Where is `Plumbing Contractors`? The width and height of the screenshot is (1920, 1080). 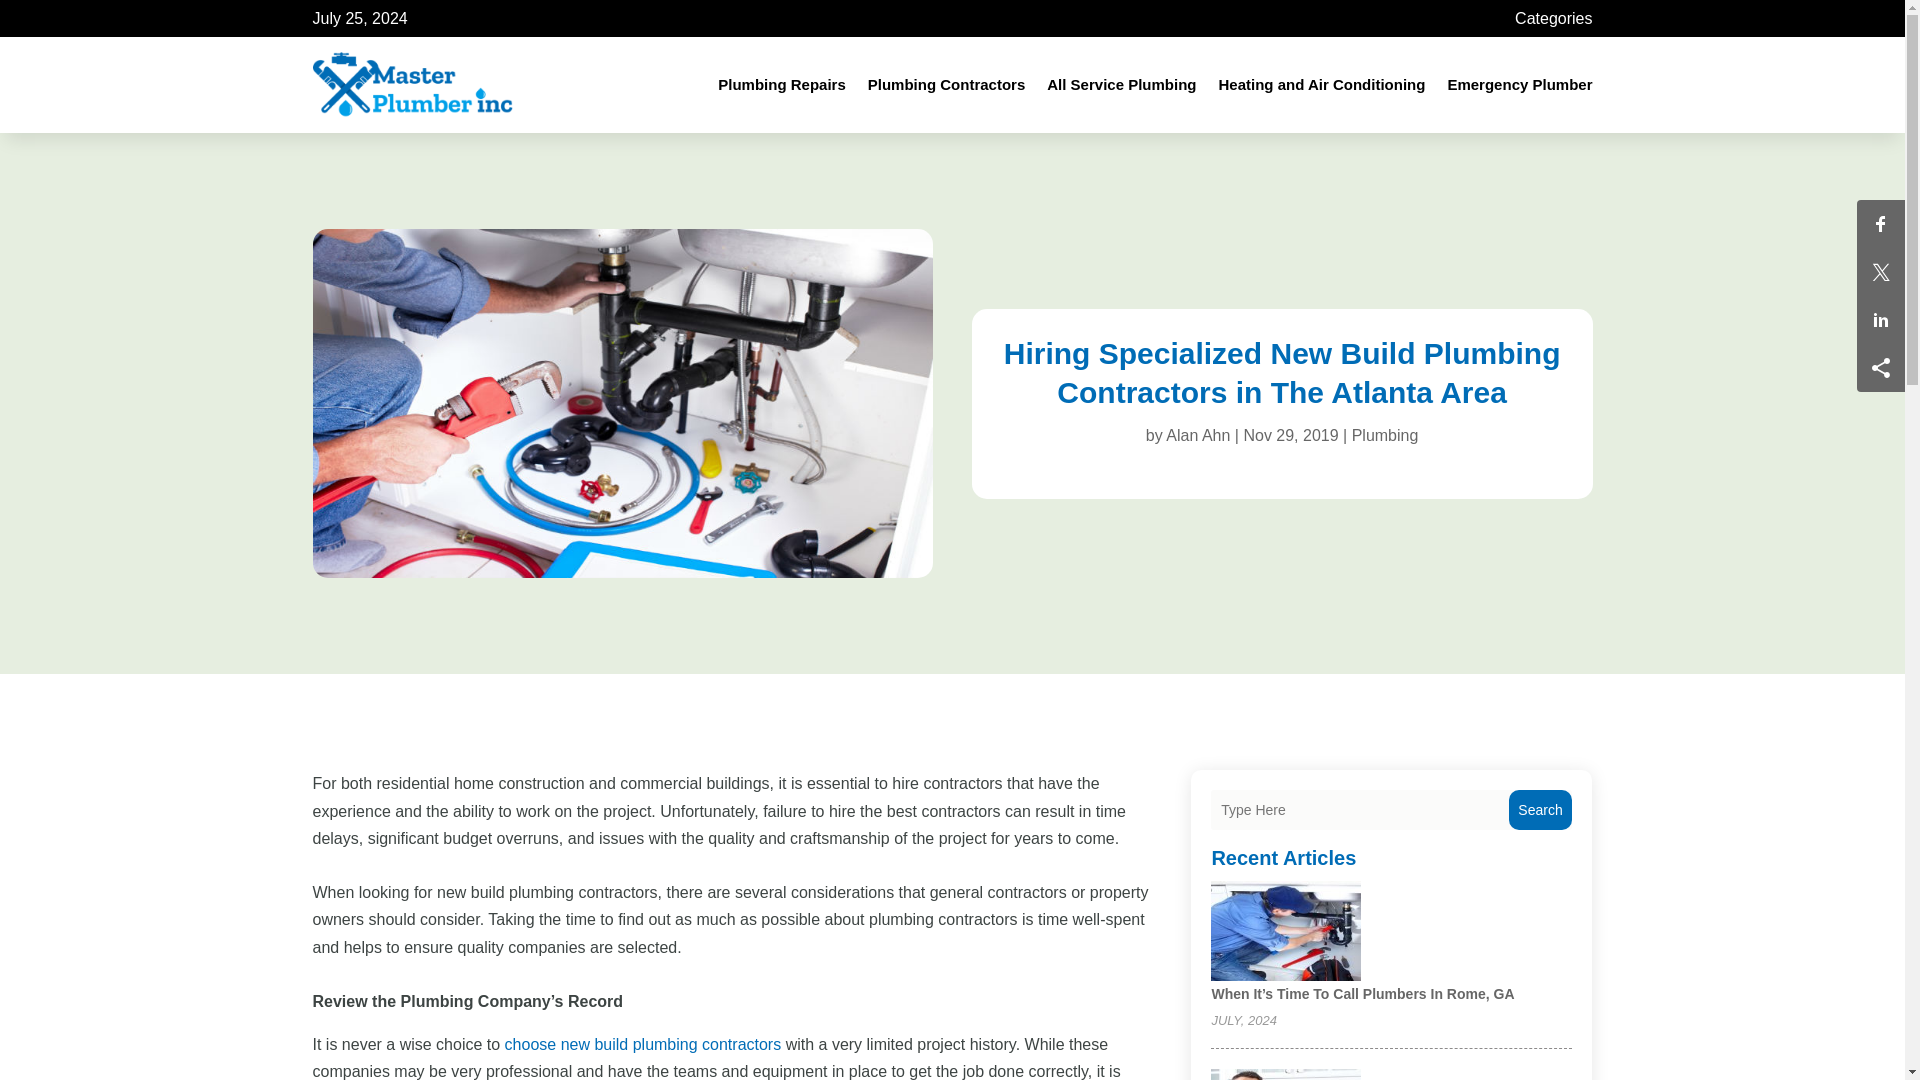
Plumbing Contractors is located at coordinates (946, 85).